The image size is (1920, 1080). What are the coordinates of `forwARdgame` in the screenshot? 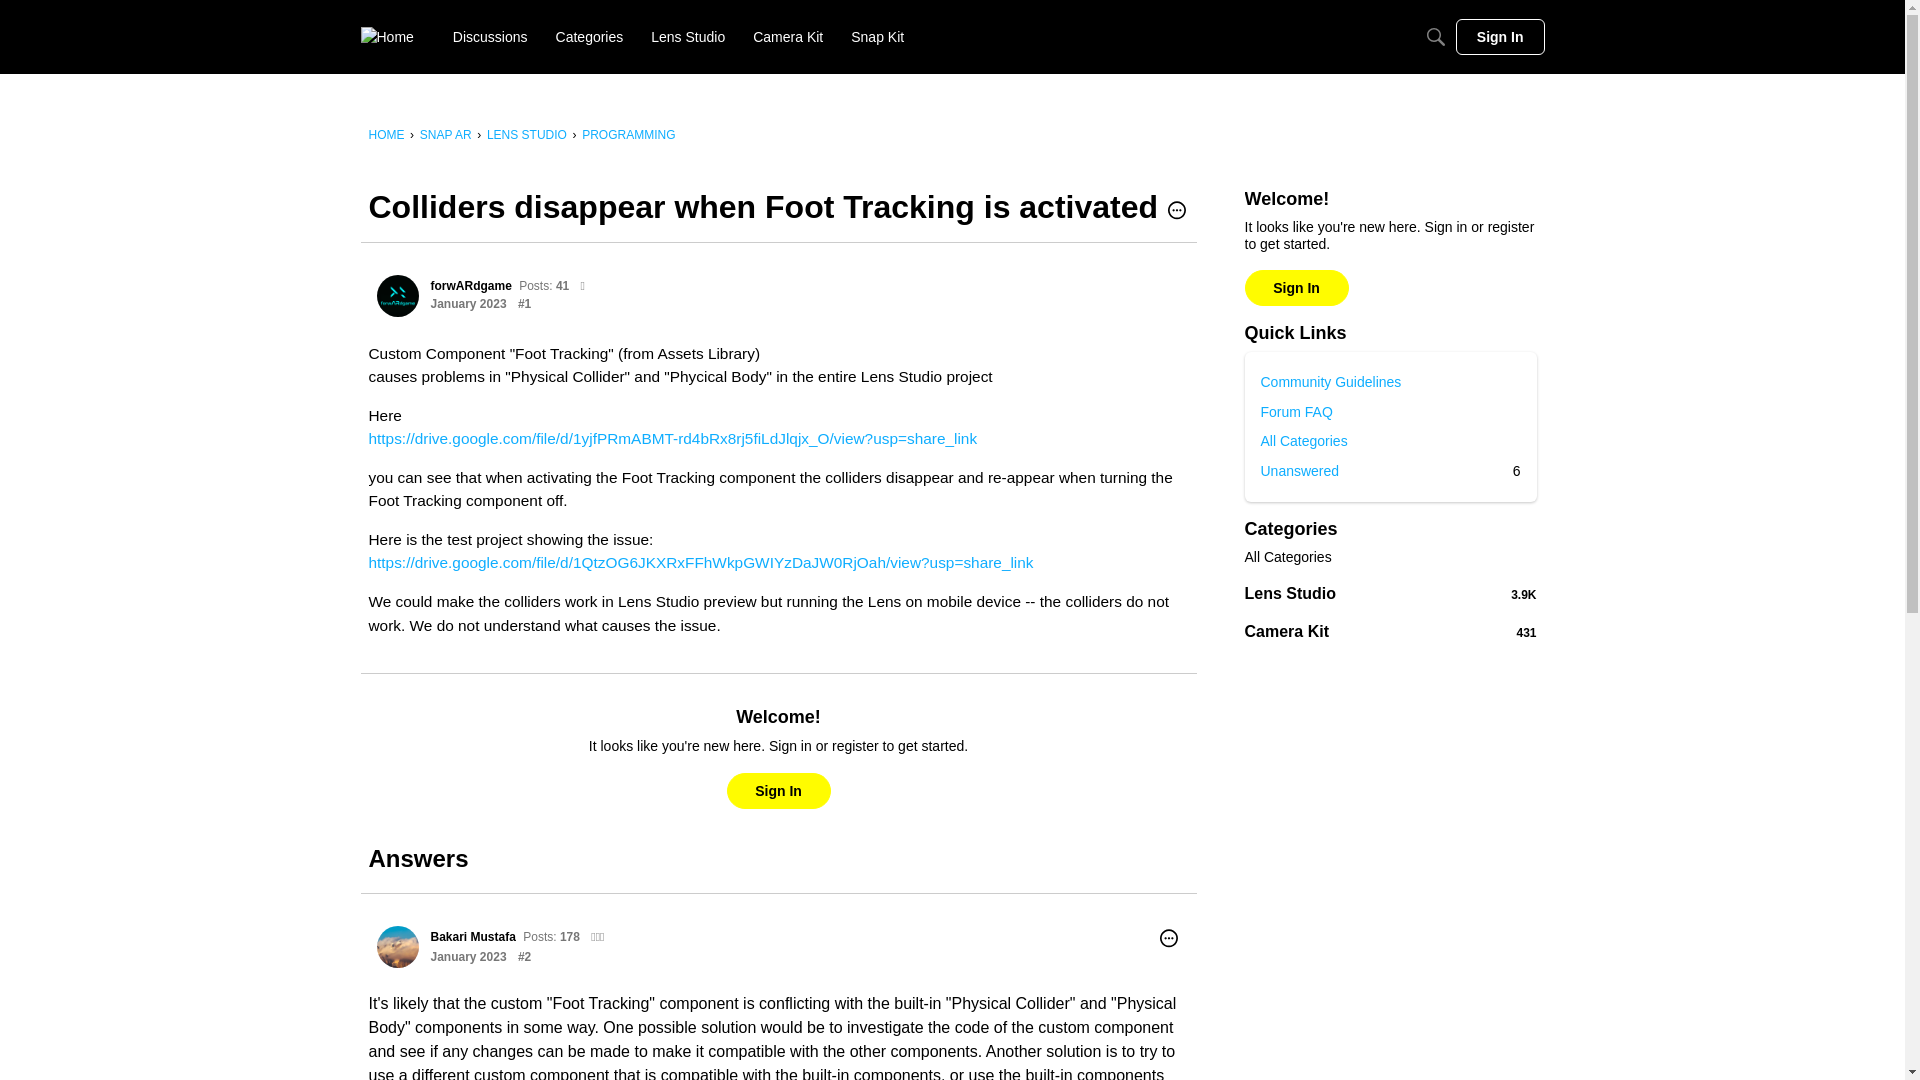 It's located at (397, 296).